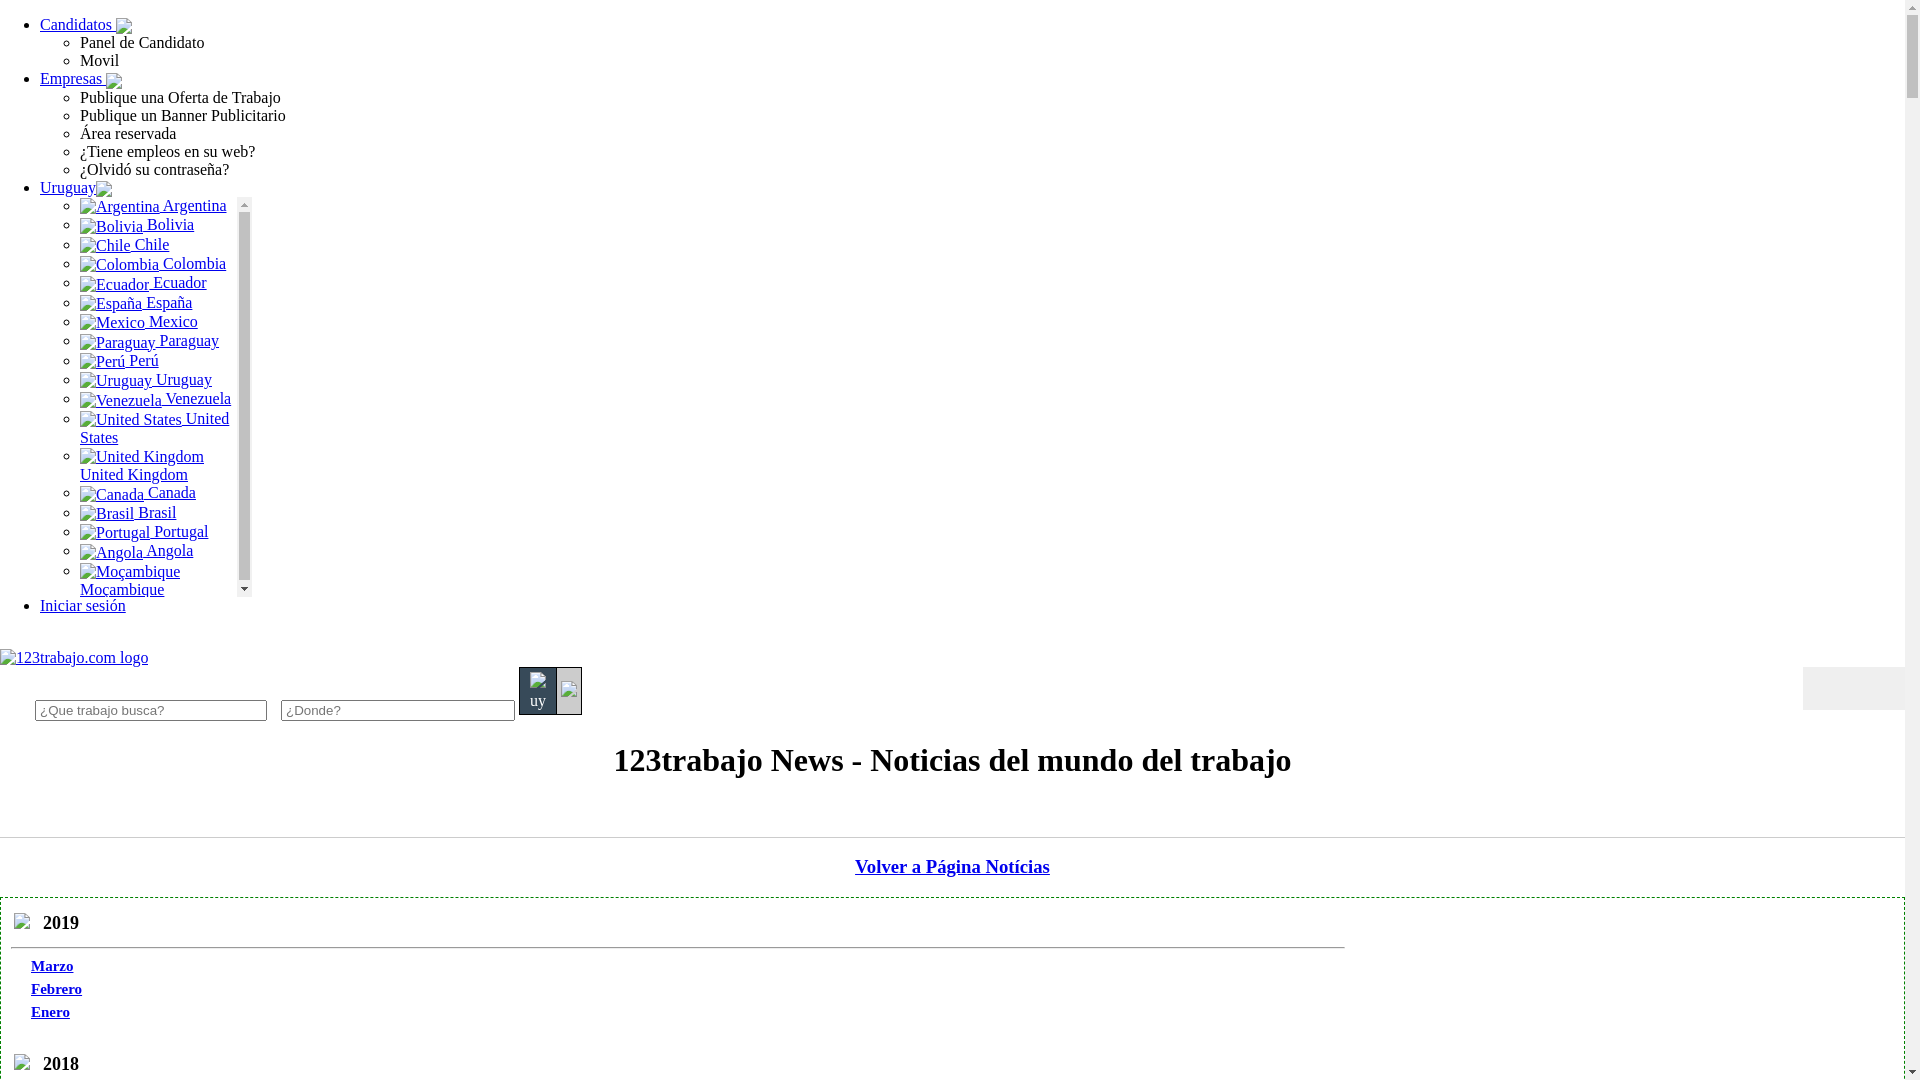 The image size is (1920, 1080). Describe the element at coordinates (50, 1012) in the screenshot. I see `Enero` at that location.